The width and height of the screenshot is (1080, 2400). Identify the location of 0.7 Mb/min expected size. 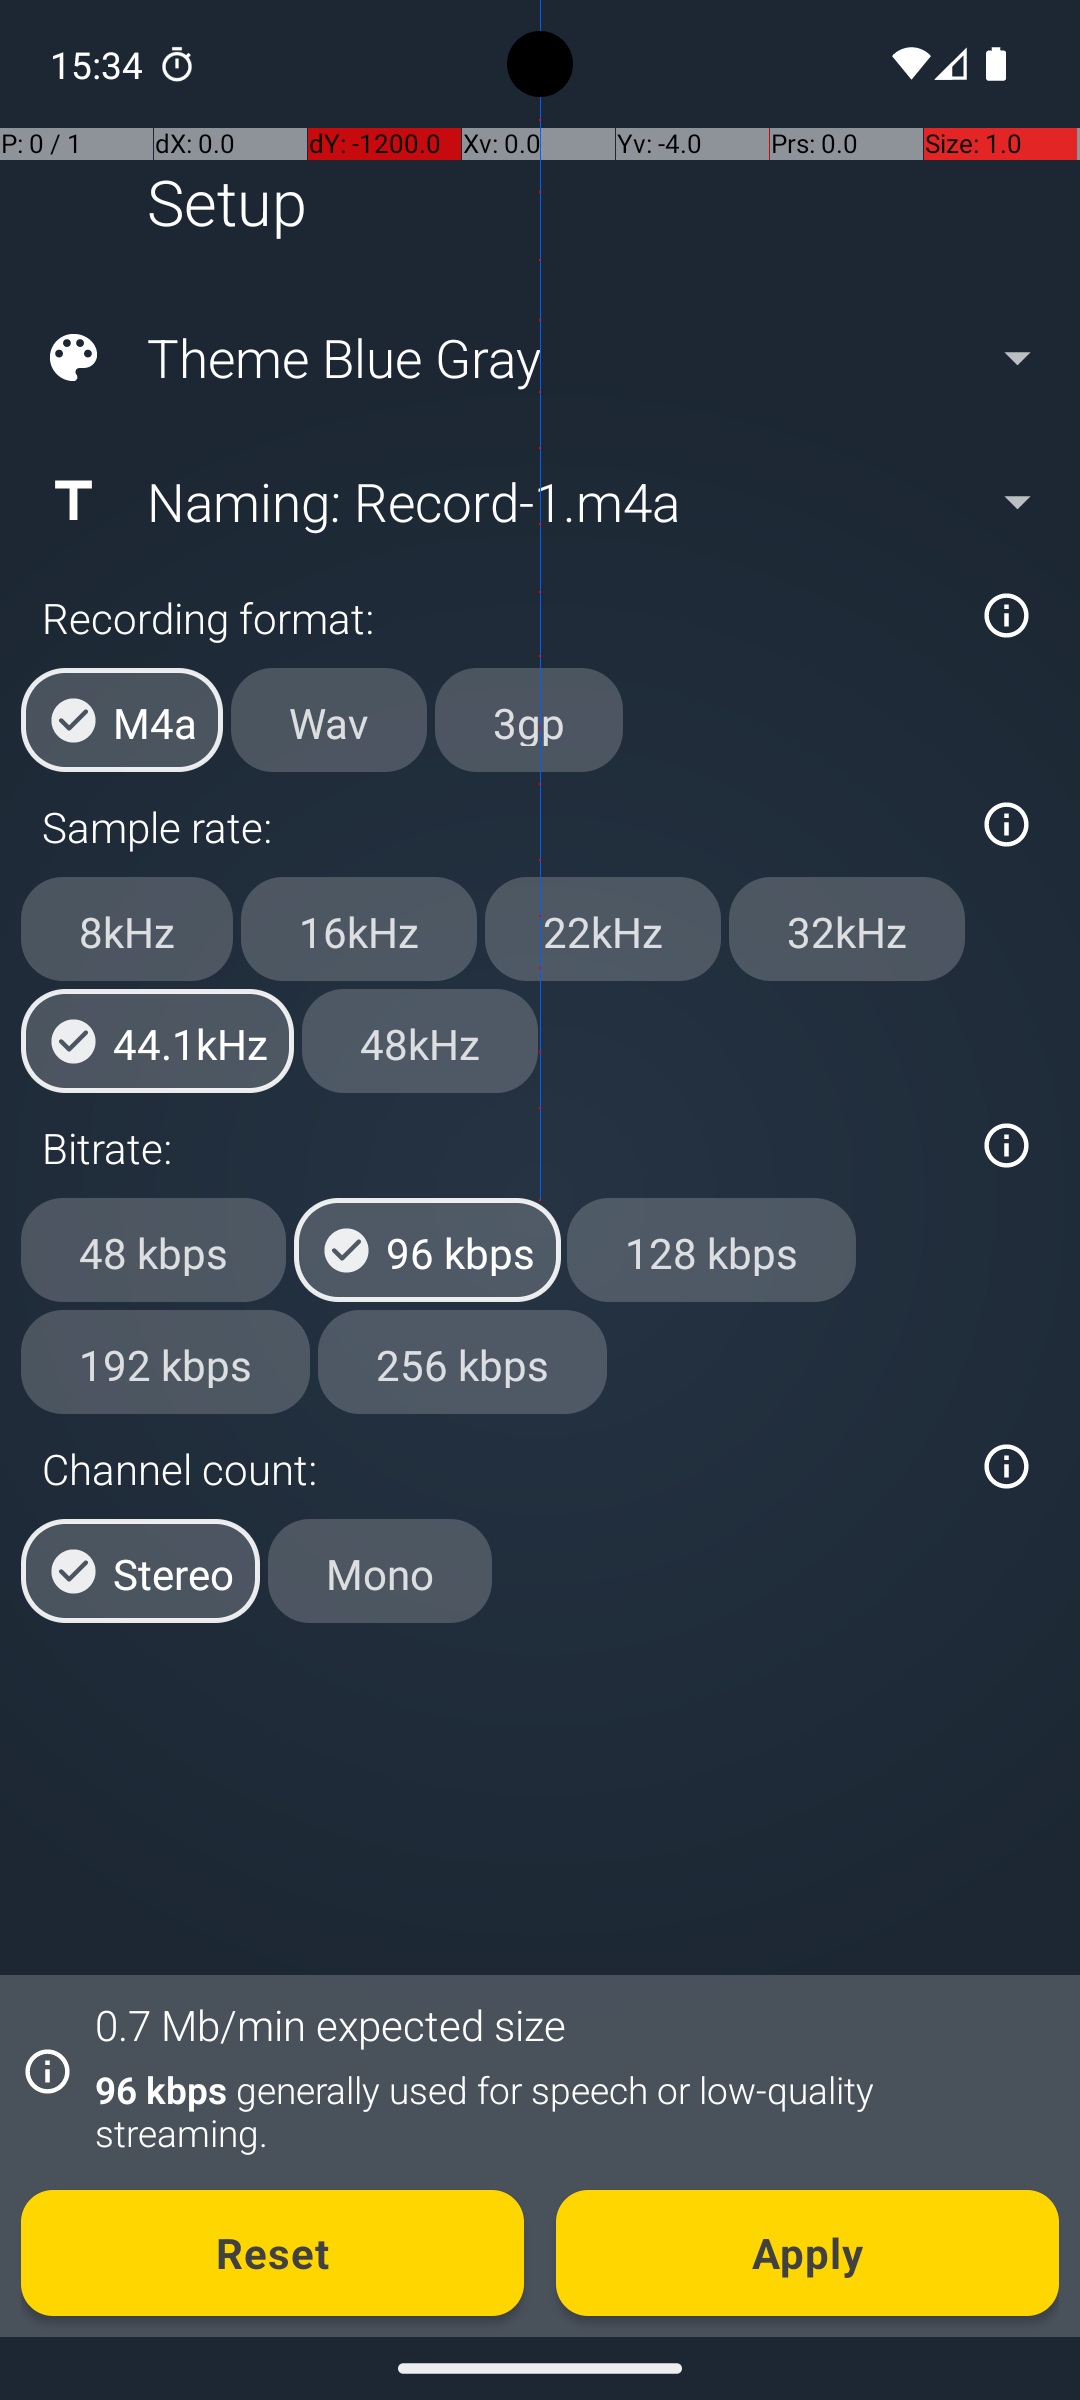
(330, 2024).